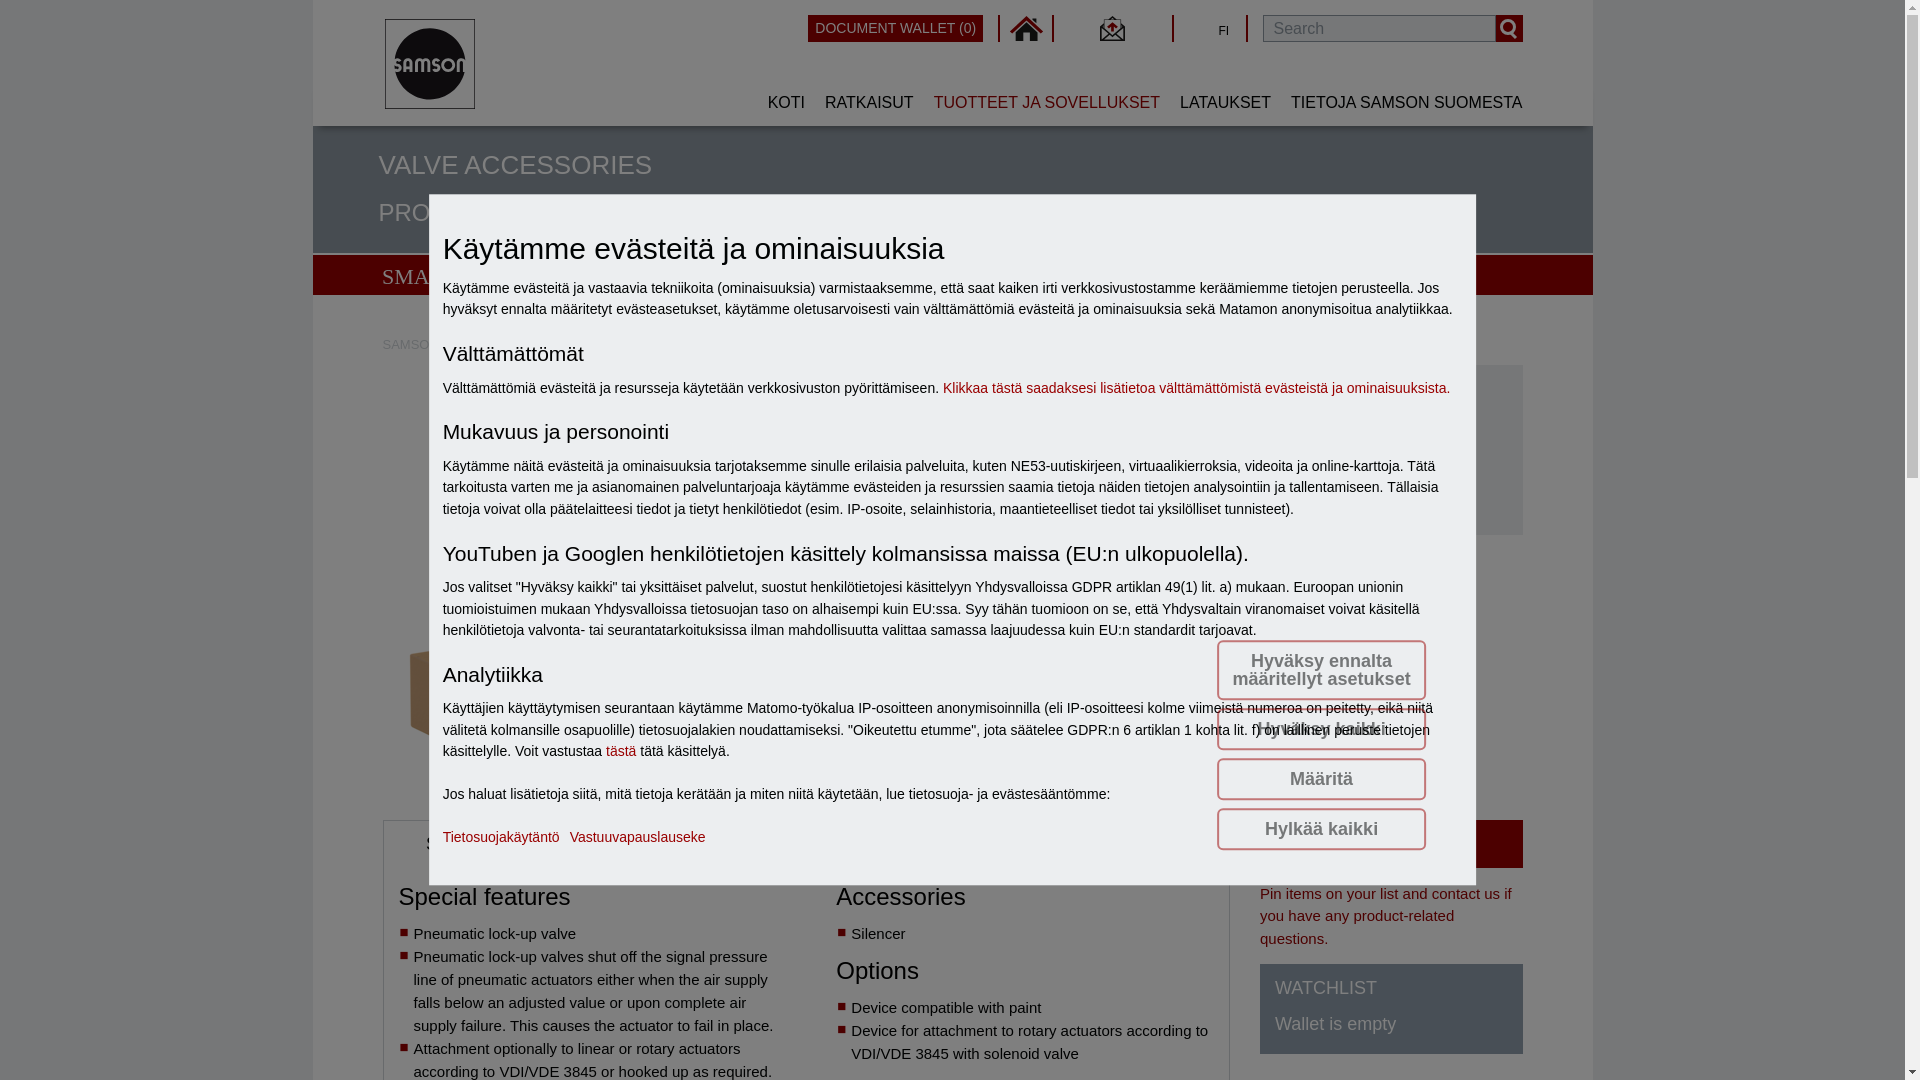 This screenshot has height=1080, width=1920. I want to click on FI, so click(1198, 28).